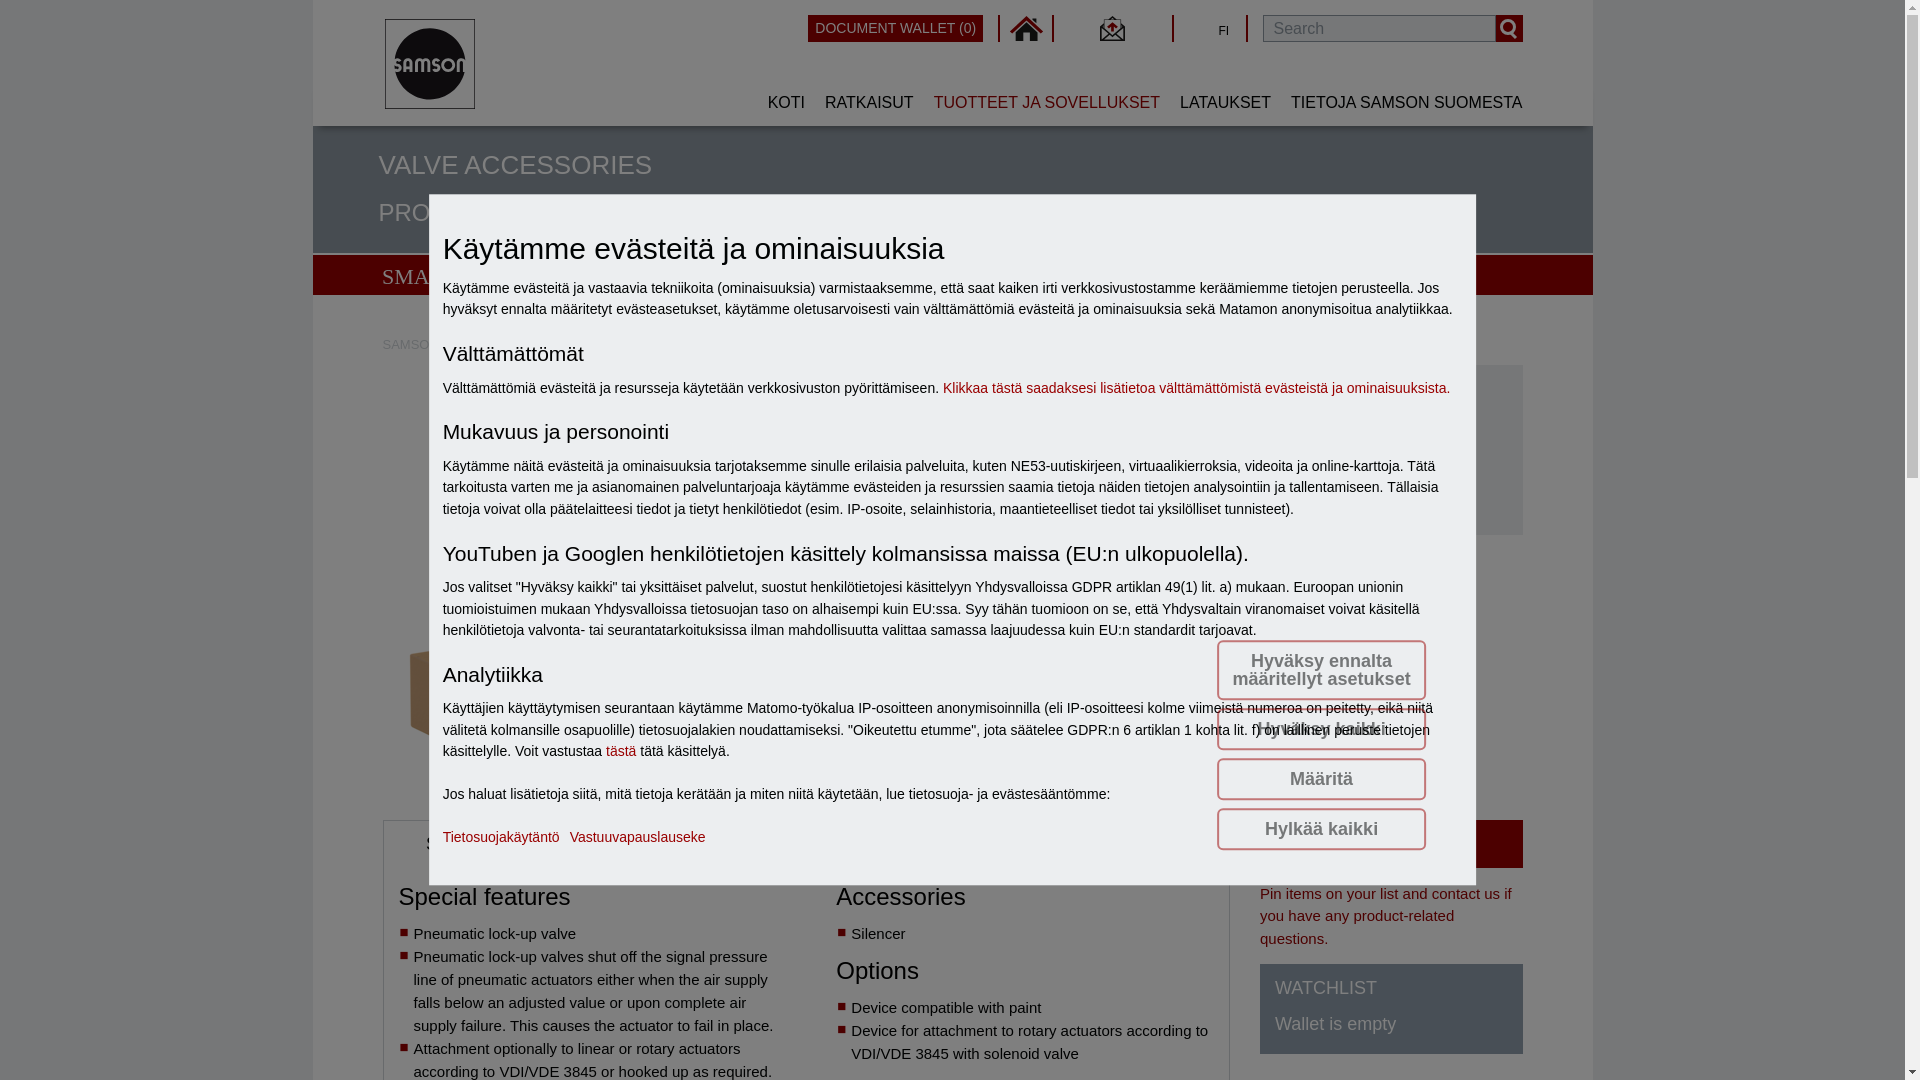 This screenshot has height=1080, width=1920. I want to click on FI, so click(1198, 28).